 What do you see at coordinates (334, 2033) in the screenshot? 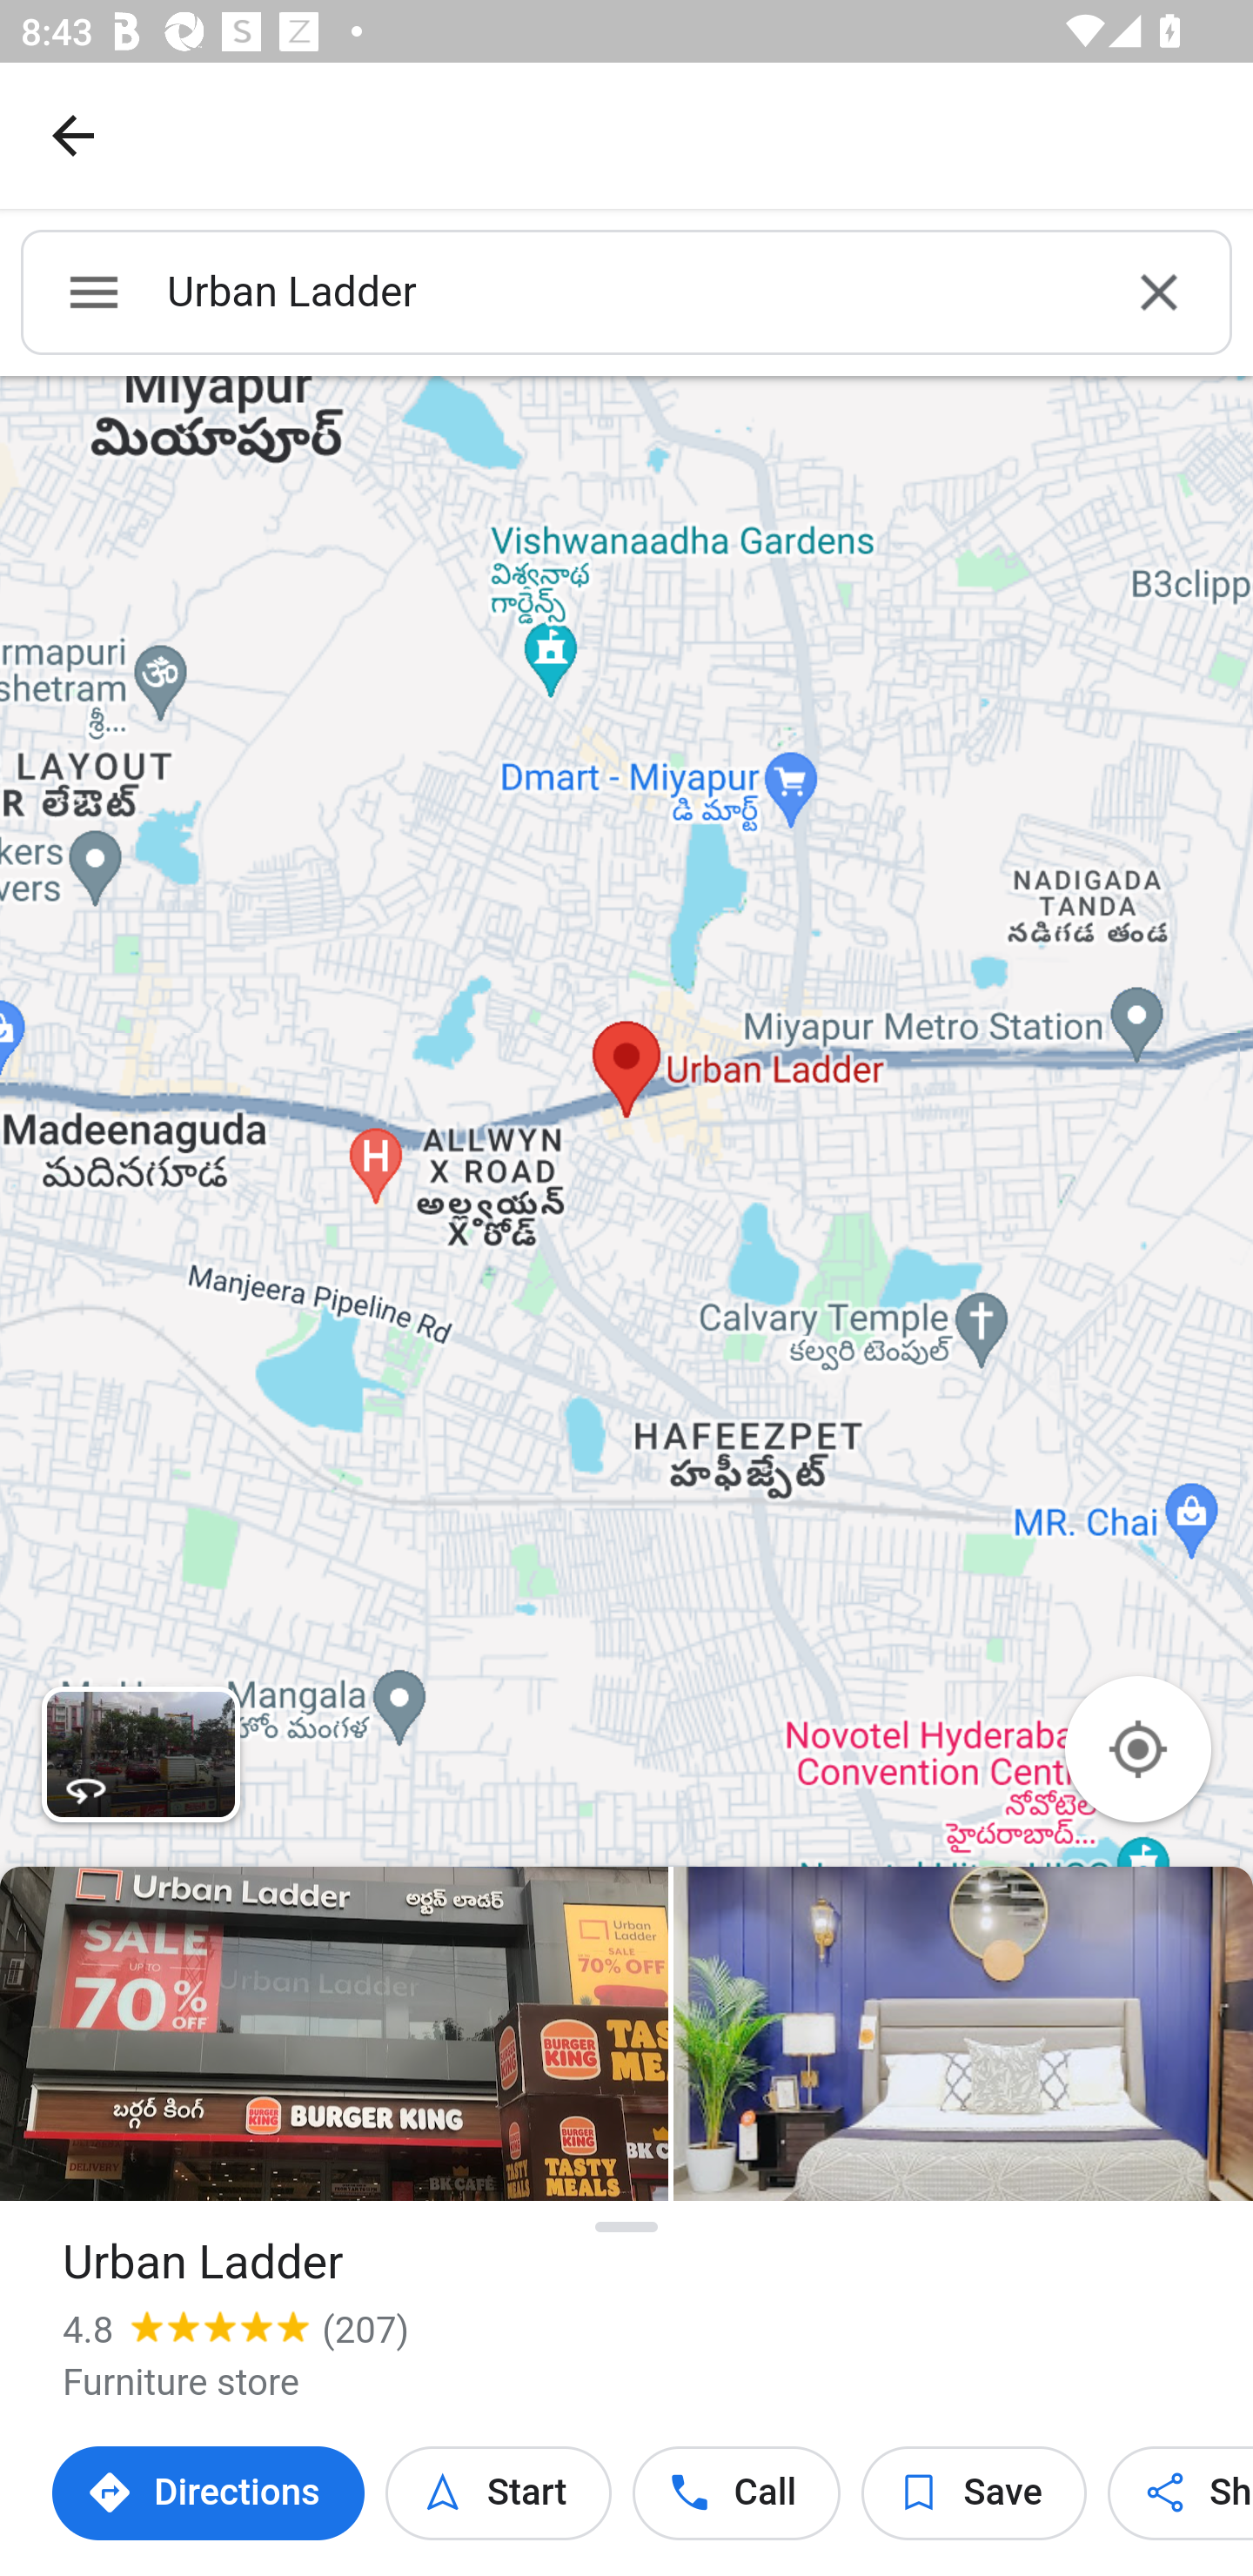
I see `Photo 1 of 10` at bounding box center [334, 2033].